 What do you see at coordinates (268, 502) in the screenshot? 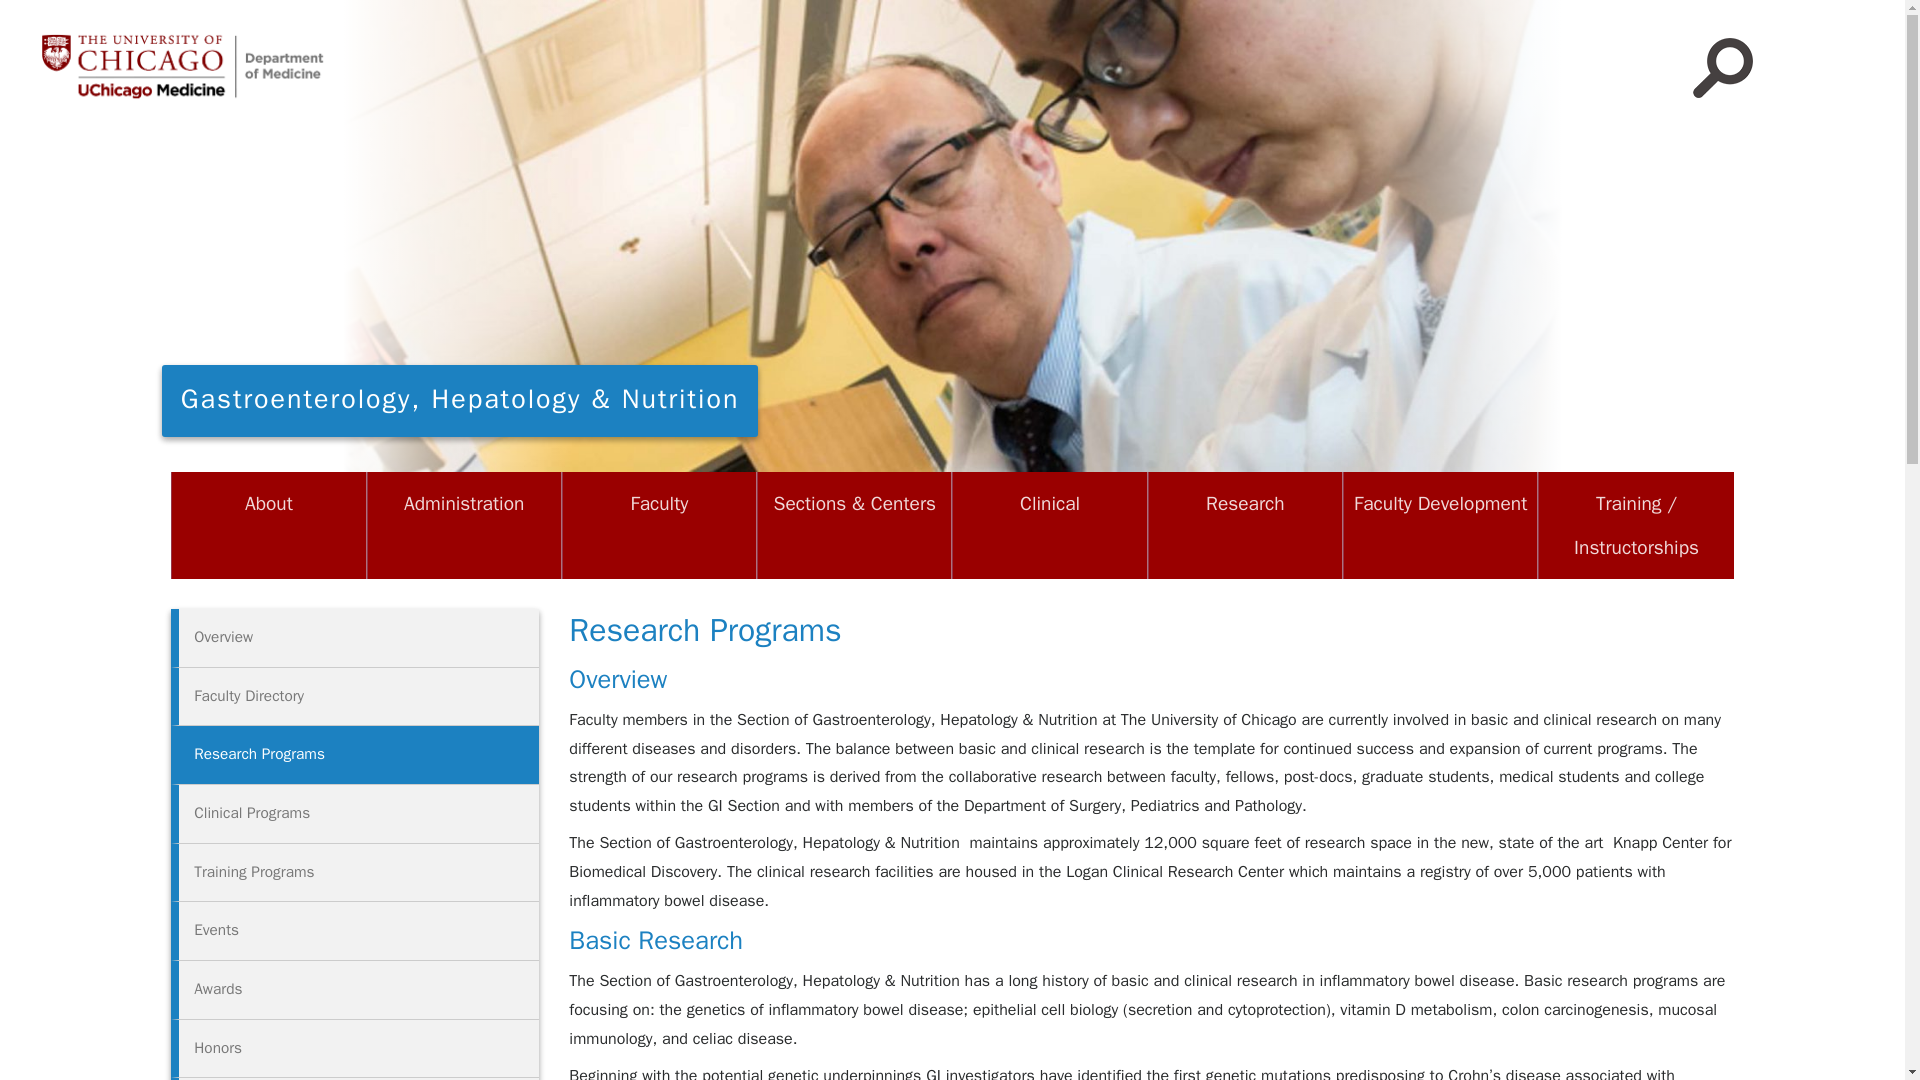
I see `About` at bounding box center [268, 502].